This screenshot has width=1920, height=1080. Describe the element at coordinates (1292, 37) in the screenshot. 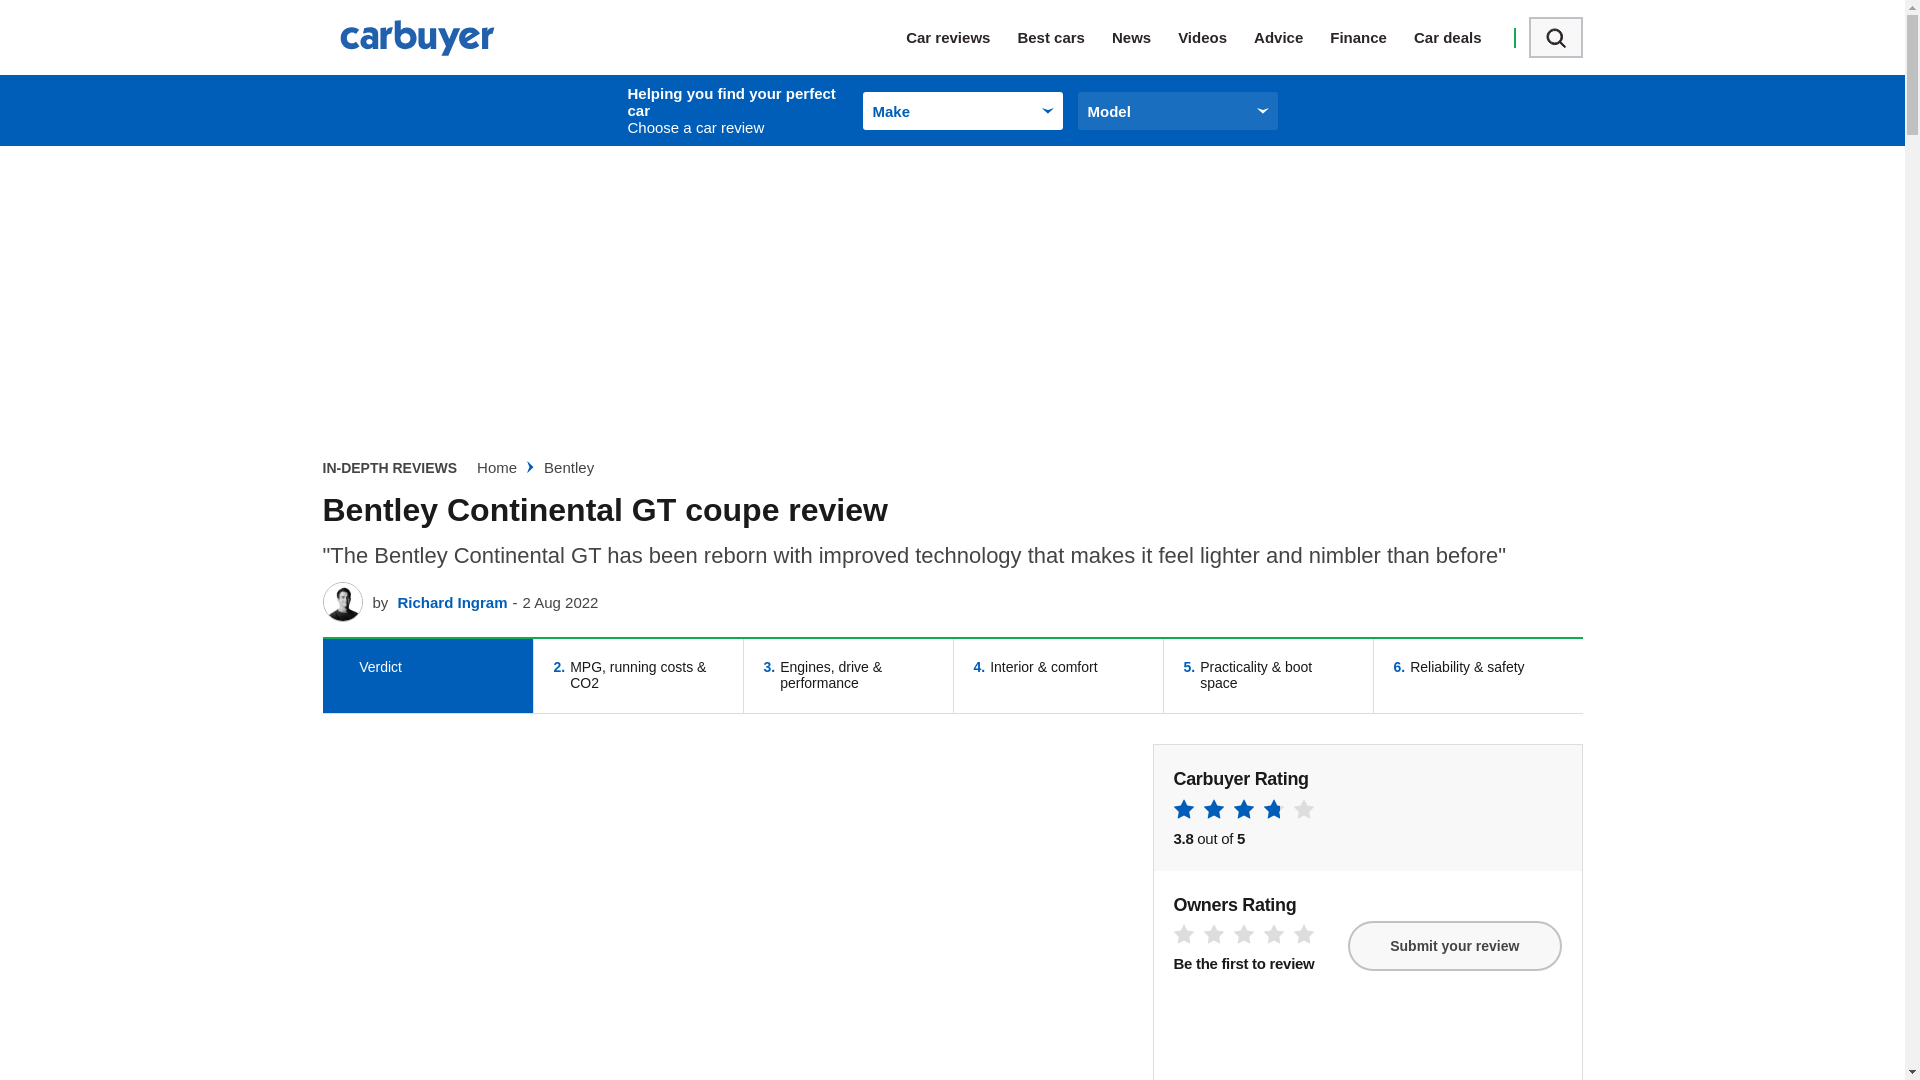

I see `Advice` at that location.